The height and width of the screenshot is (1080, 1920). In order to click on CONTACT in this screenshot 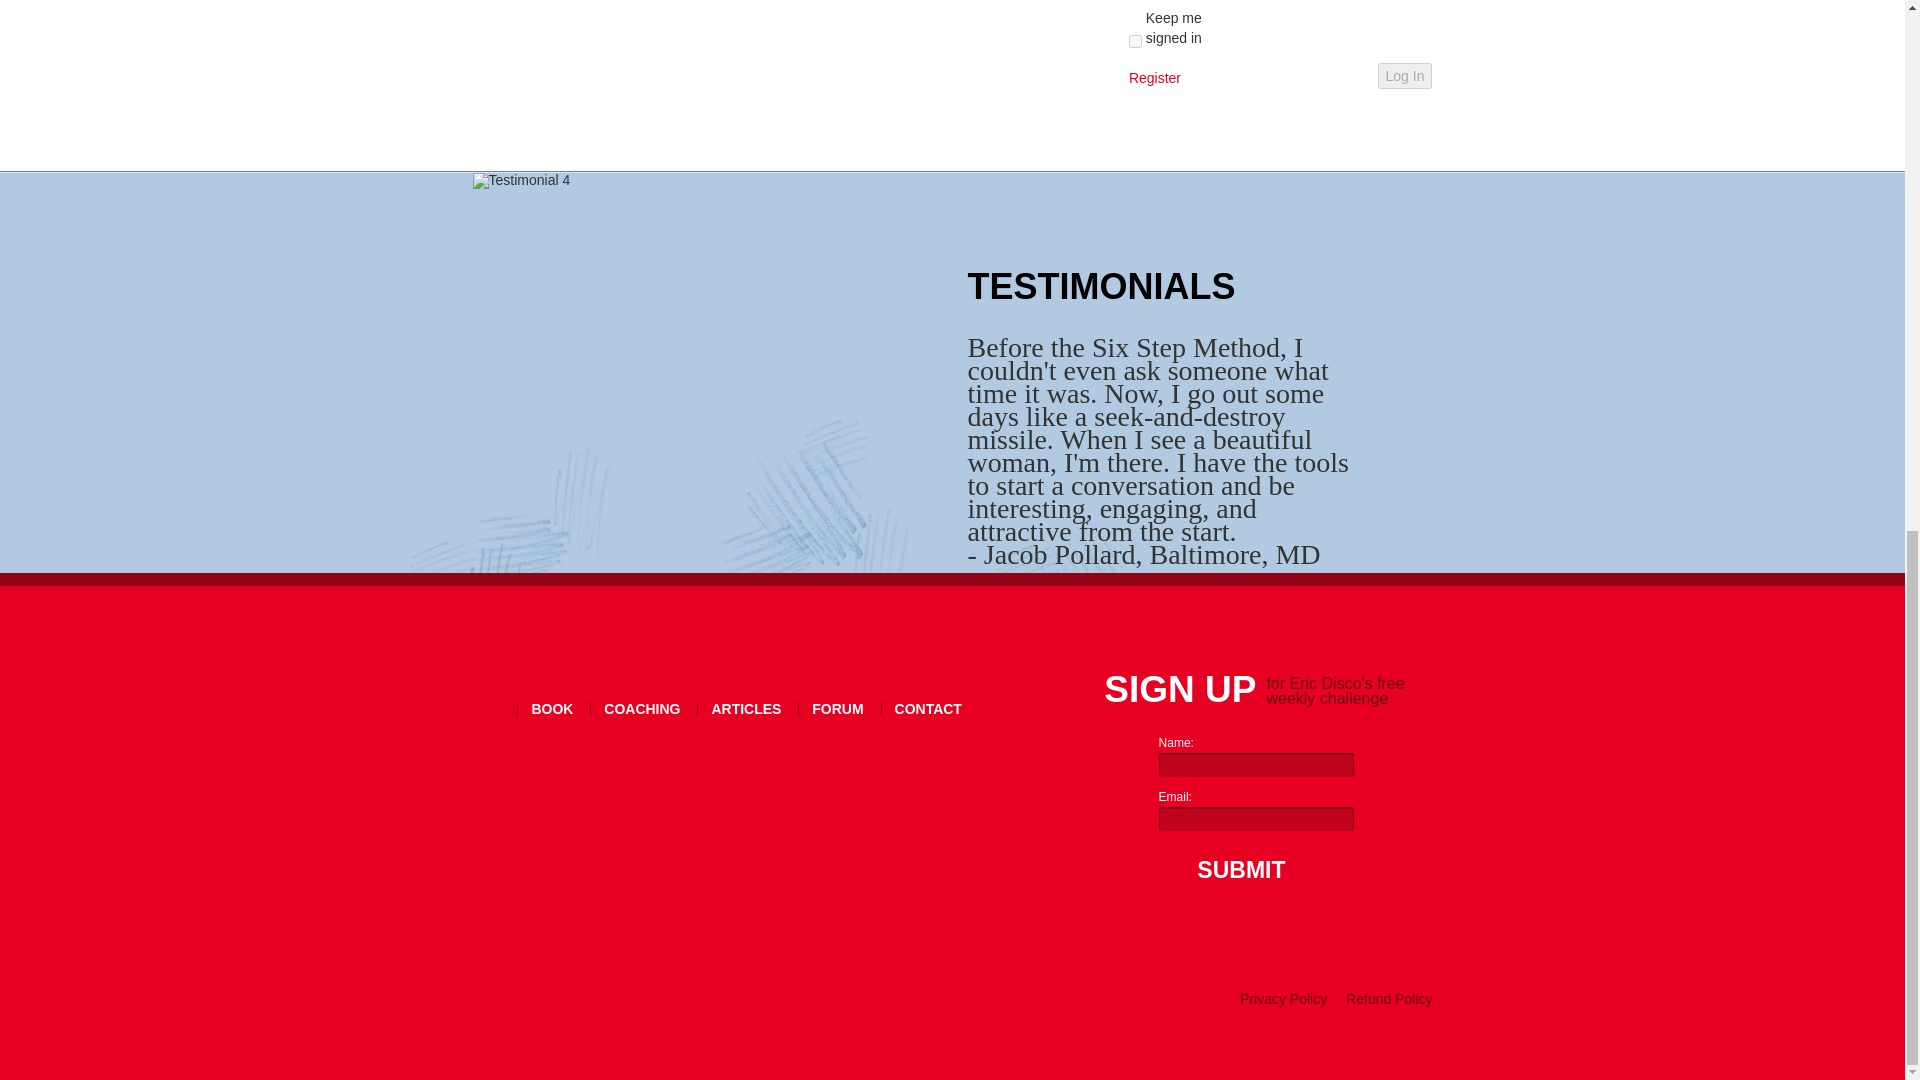, I will do `click(928, 709)`.